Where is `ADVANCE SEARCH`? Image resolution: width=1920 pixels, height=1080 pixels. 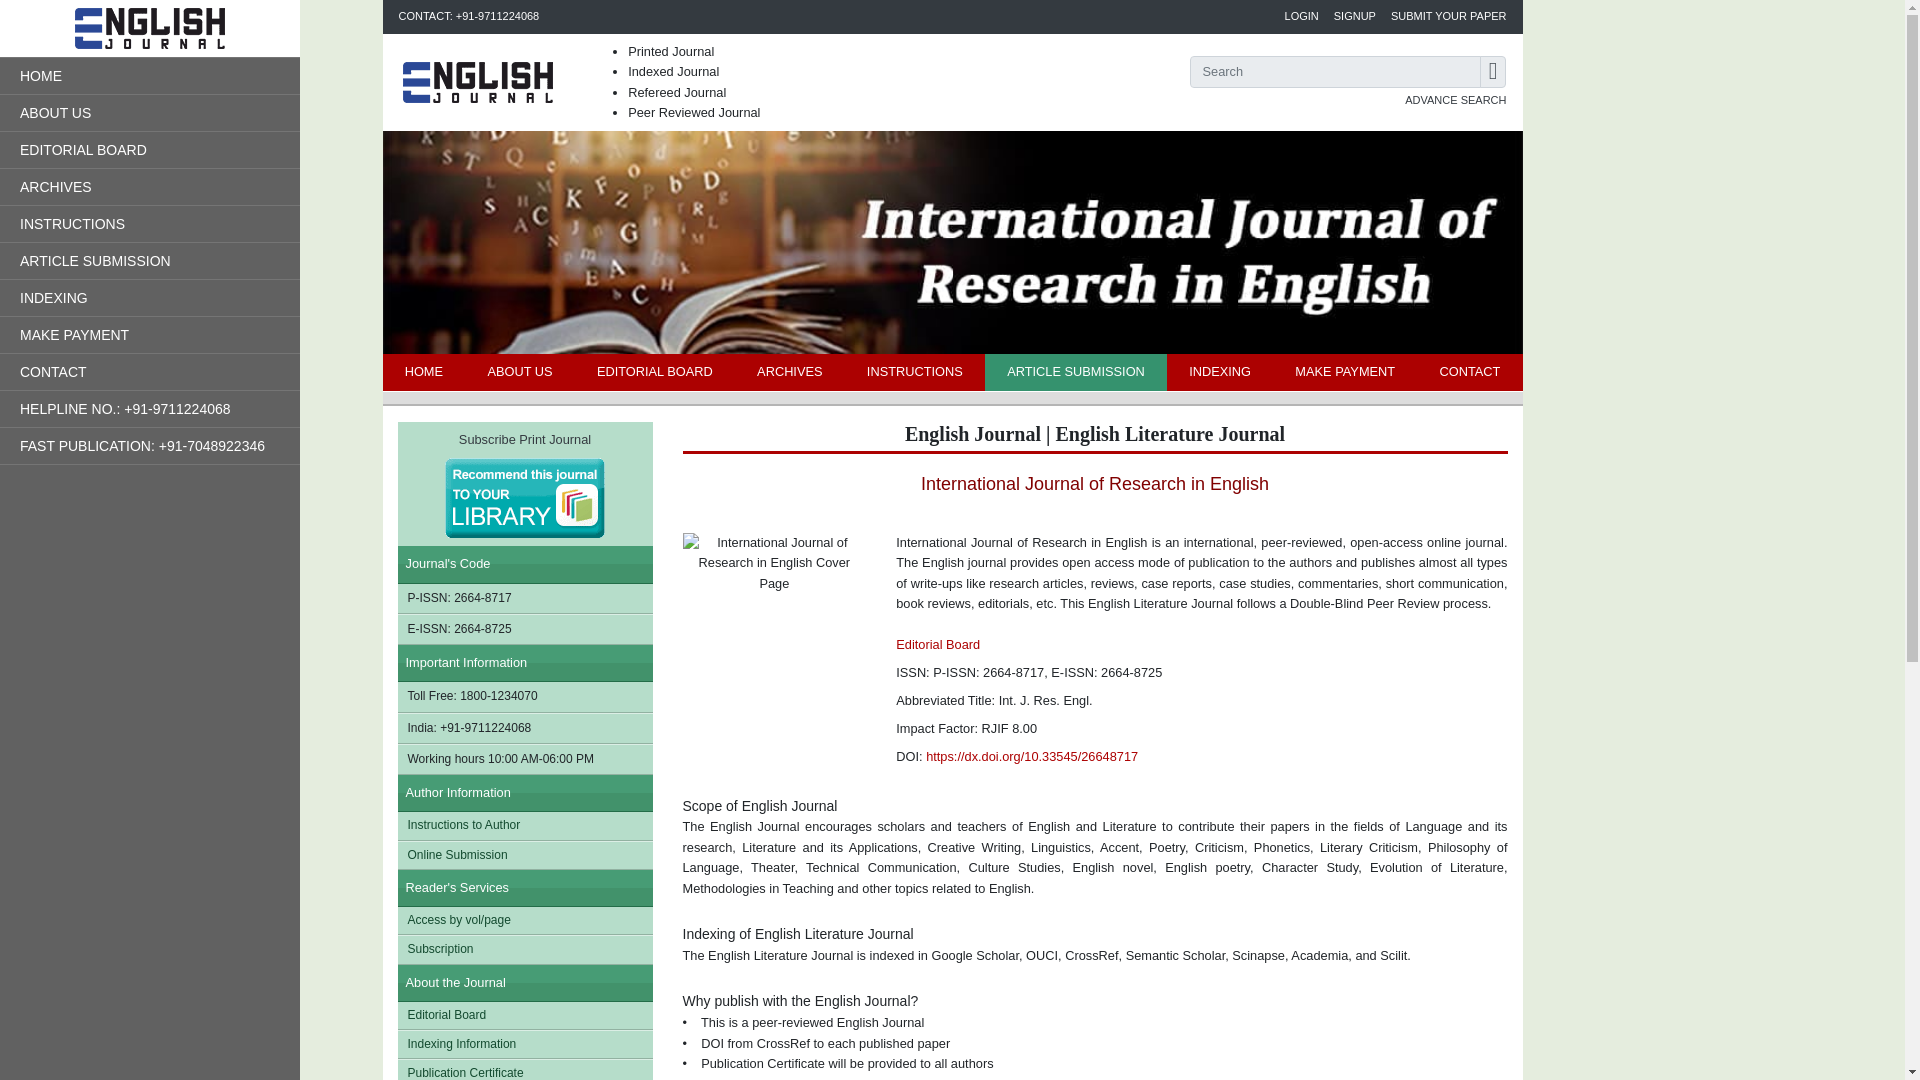 ADVANCE SEARCH is located at coordinates (1455, 100).